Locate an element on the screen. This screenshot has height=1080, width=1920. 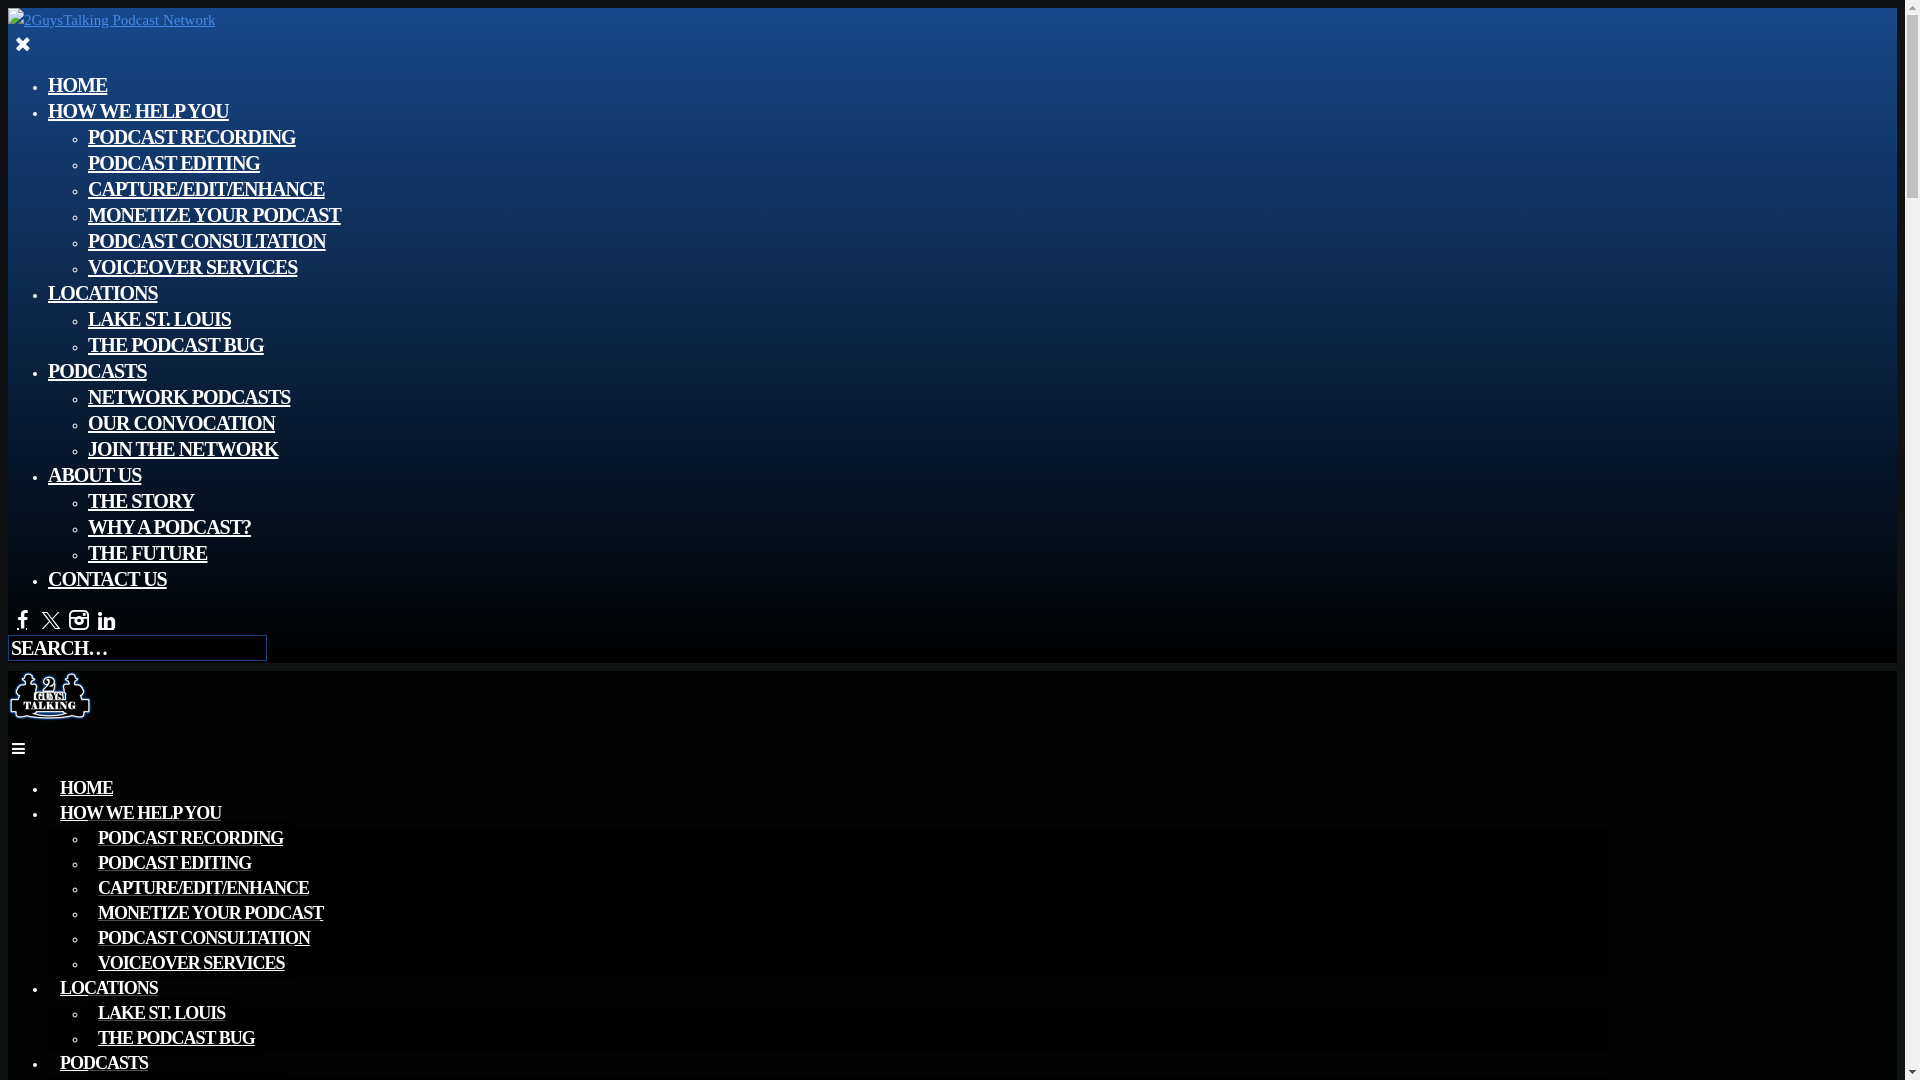
VOICEOVER SERVICES is located at coordinates (192, 267).